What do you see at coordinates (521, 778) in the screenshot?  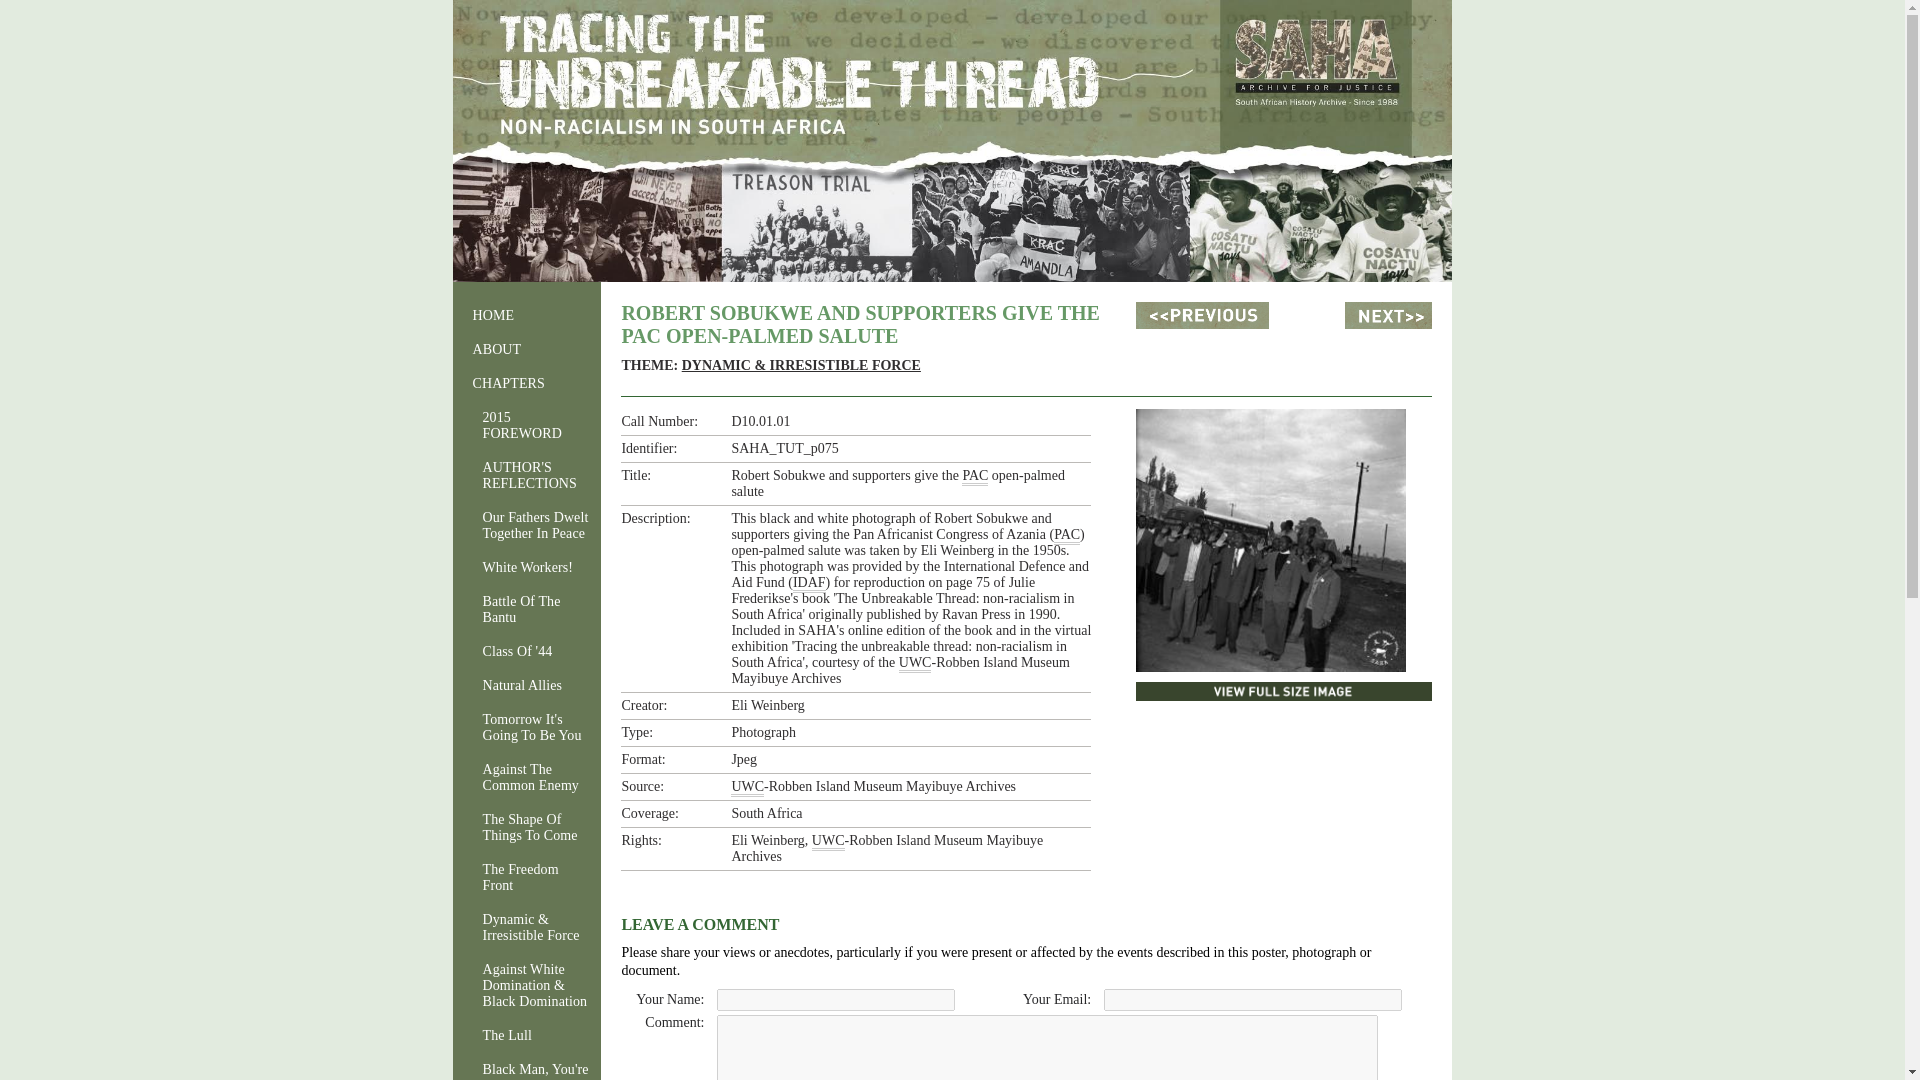 I see `Against The Common Enemy` at bounding box center [521, 778].